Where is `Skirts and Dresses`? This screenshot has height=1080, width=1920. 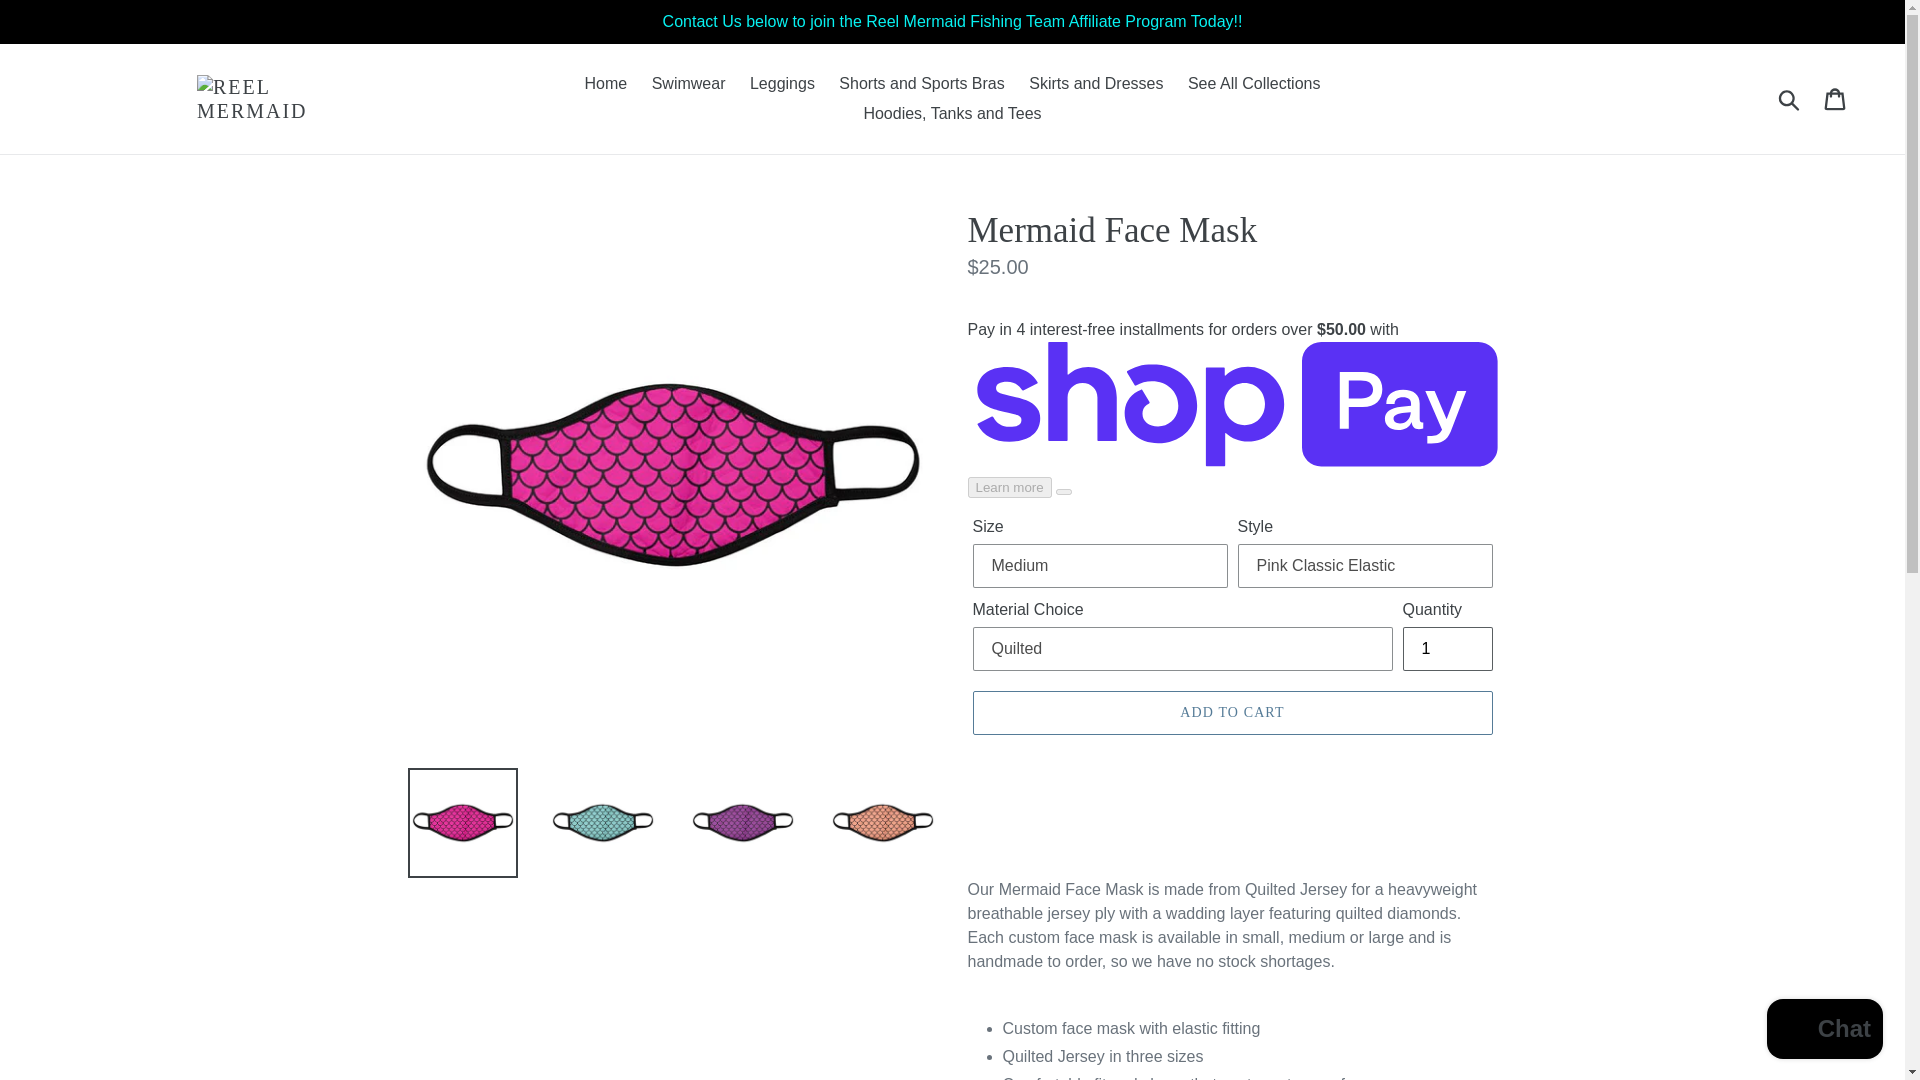 Skirts and Dresses is located at coordinates (1096, 84).